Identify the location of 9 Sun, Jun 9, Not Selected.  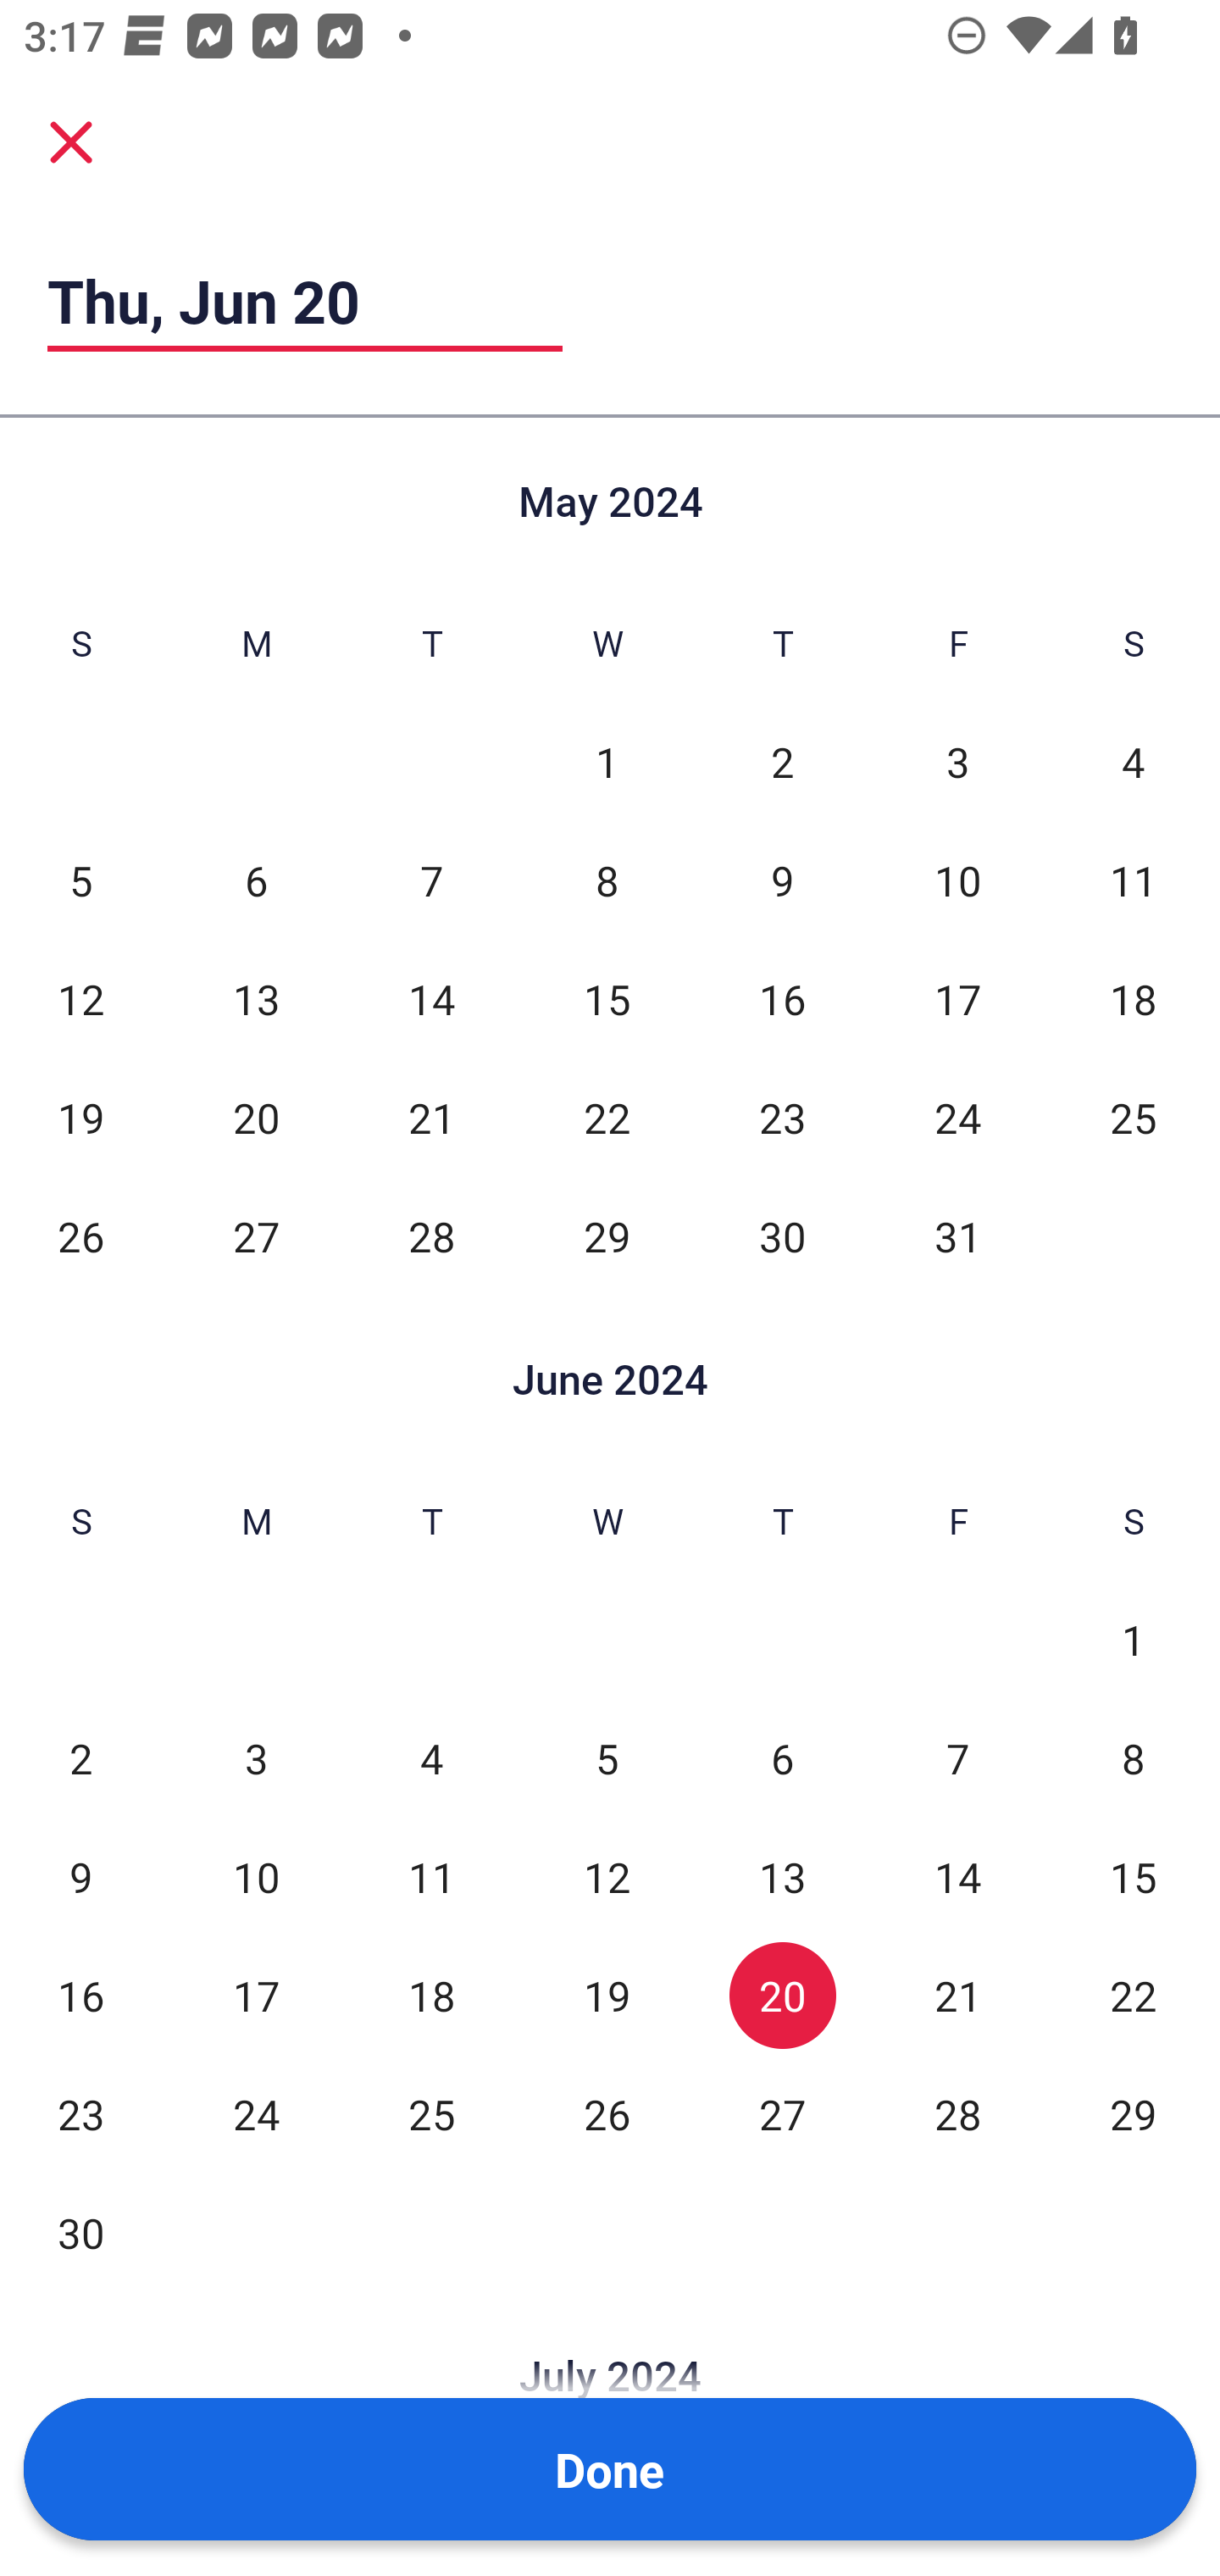
(80, 1878).